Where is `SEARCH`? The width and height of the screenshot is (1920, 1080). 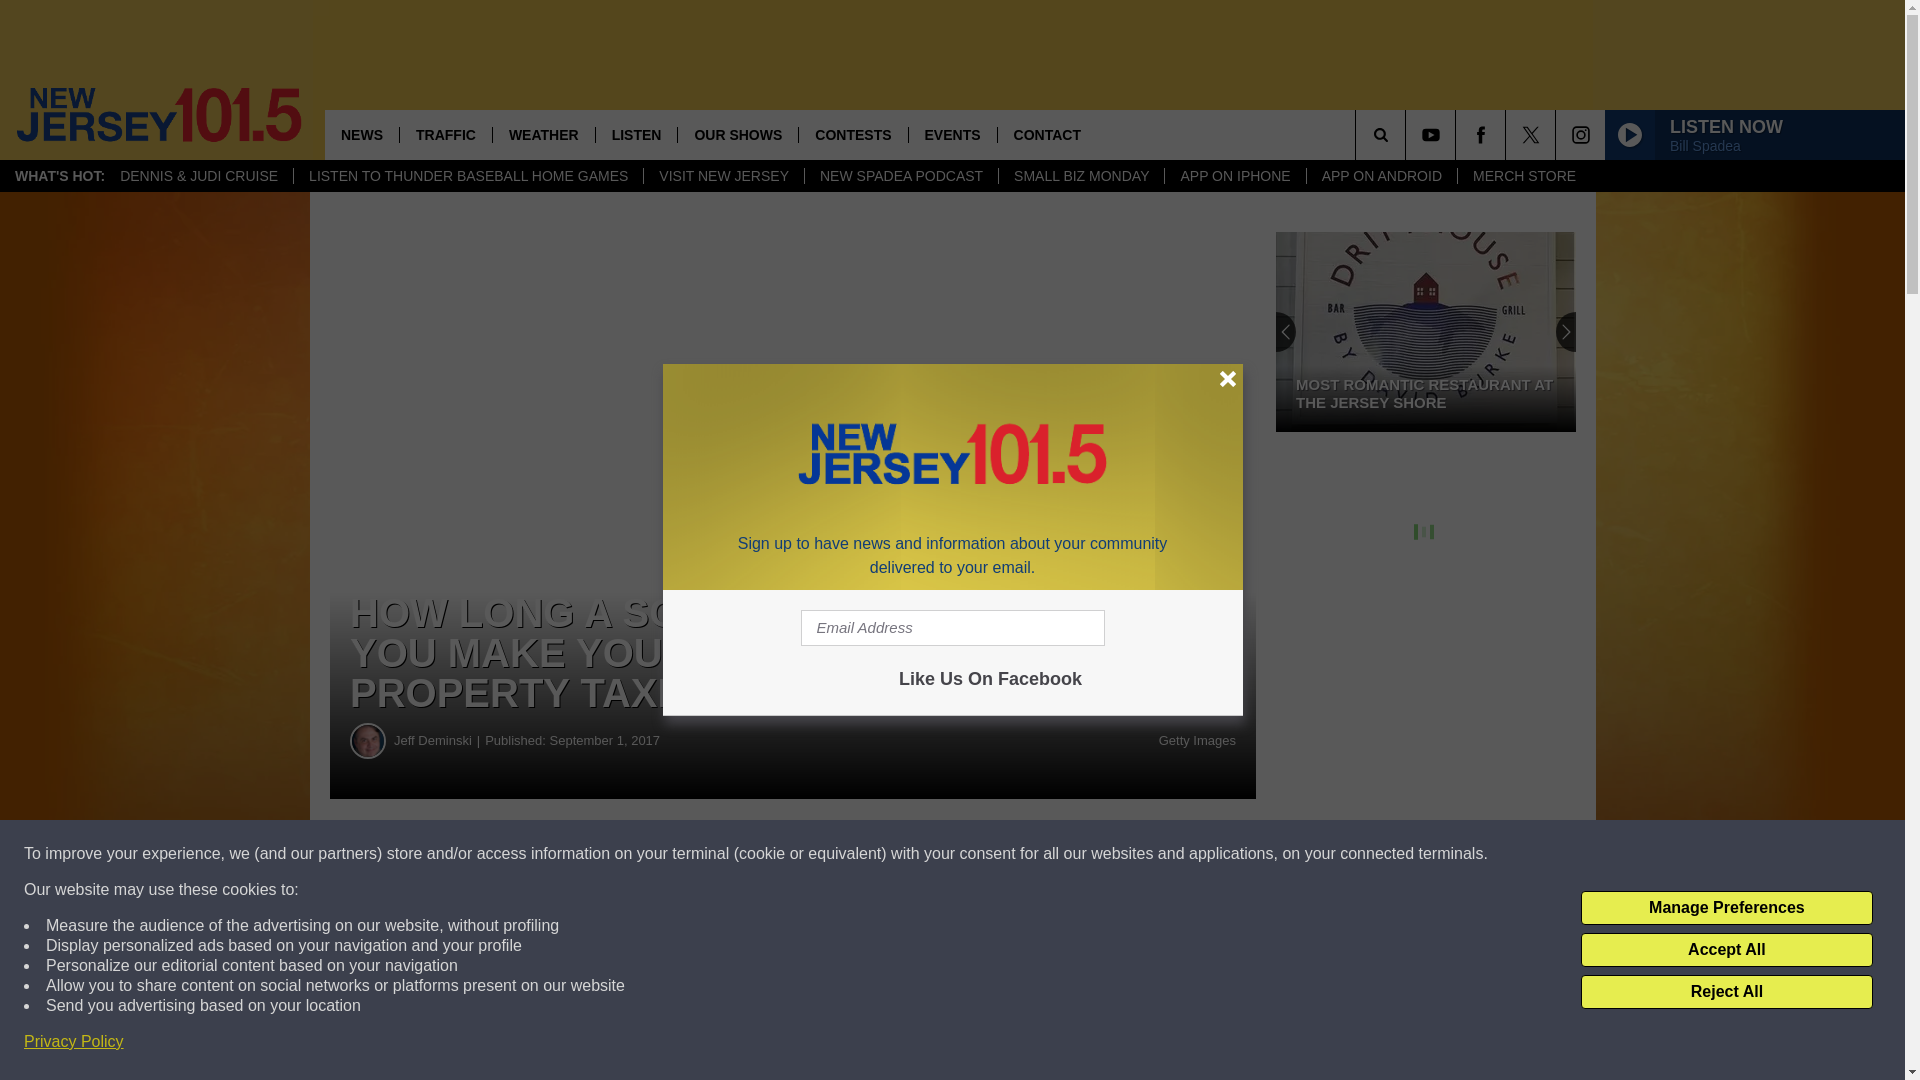
SEARCH is located at coordinates (1408, 134).